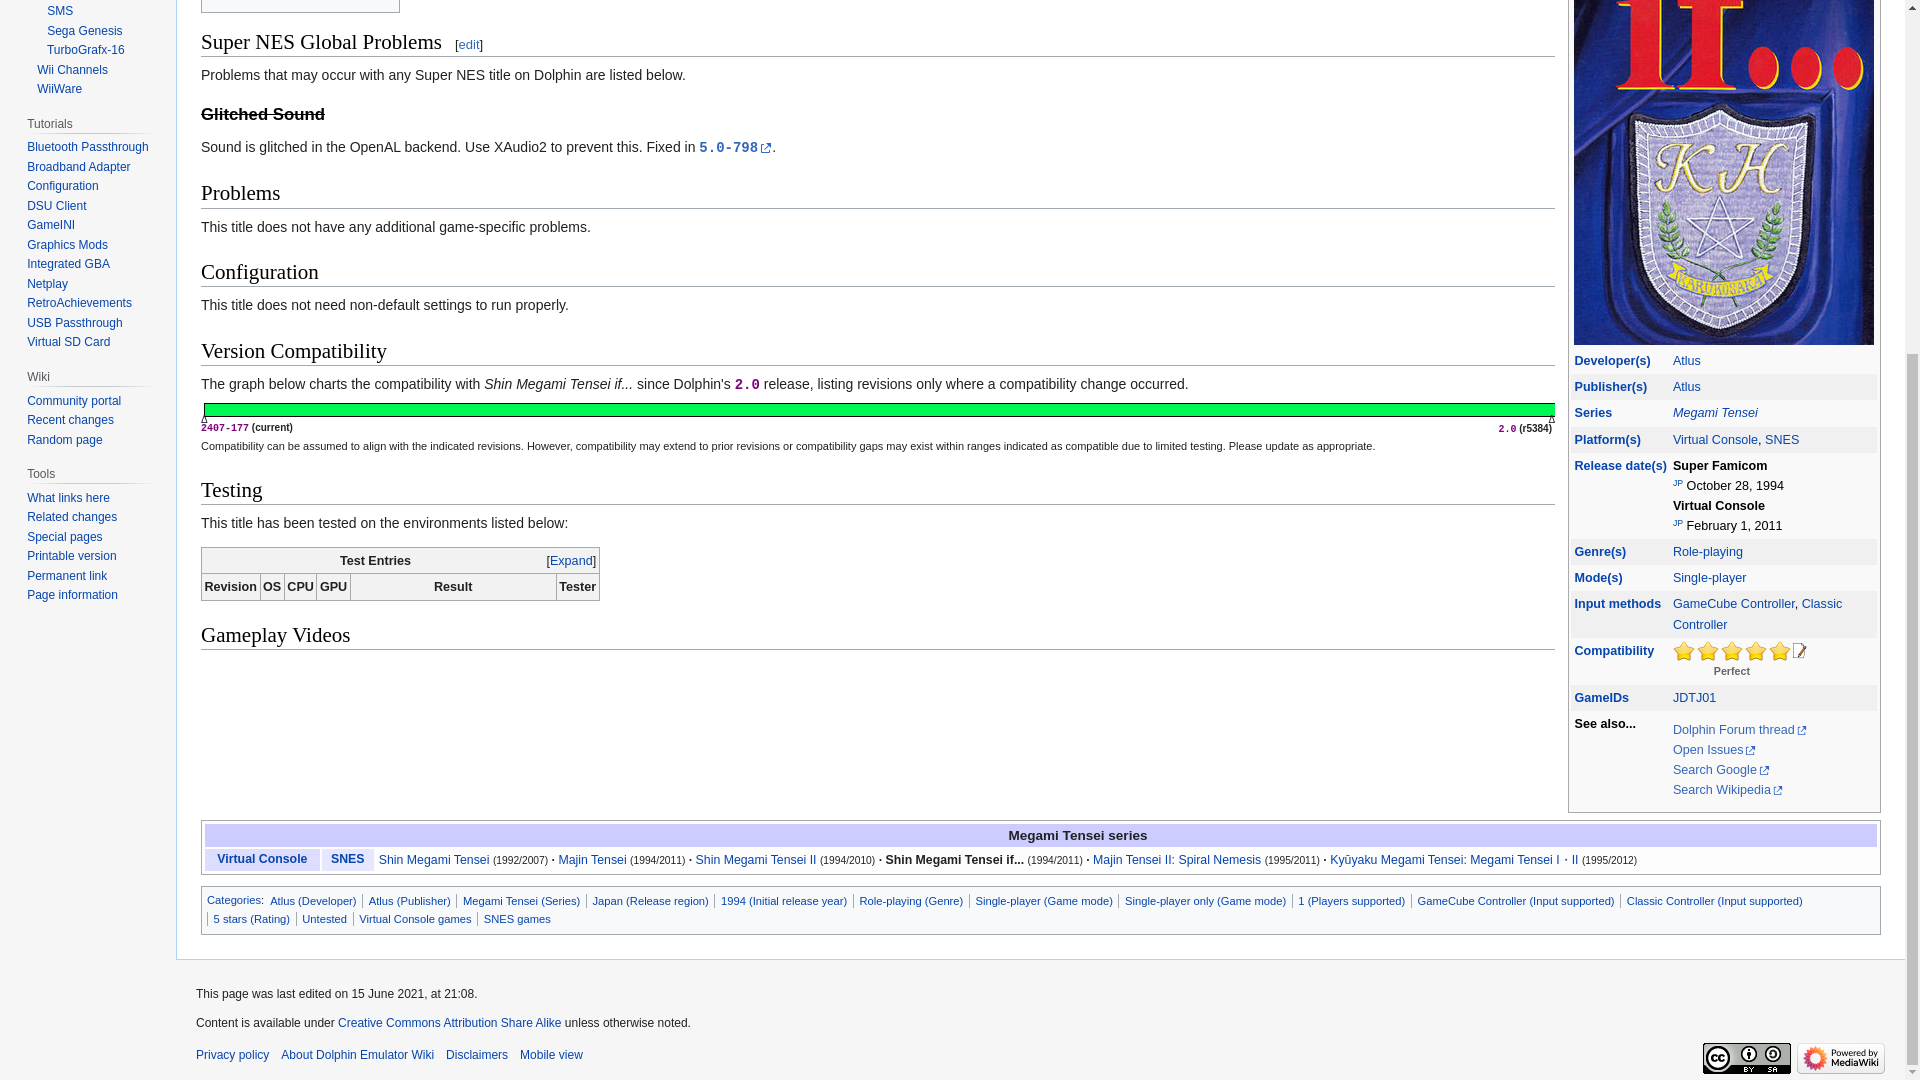 The width and height of the screenshot is (1920, 1080). I want to click on Category:Genres, so click(1600, 552).